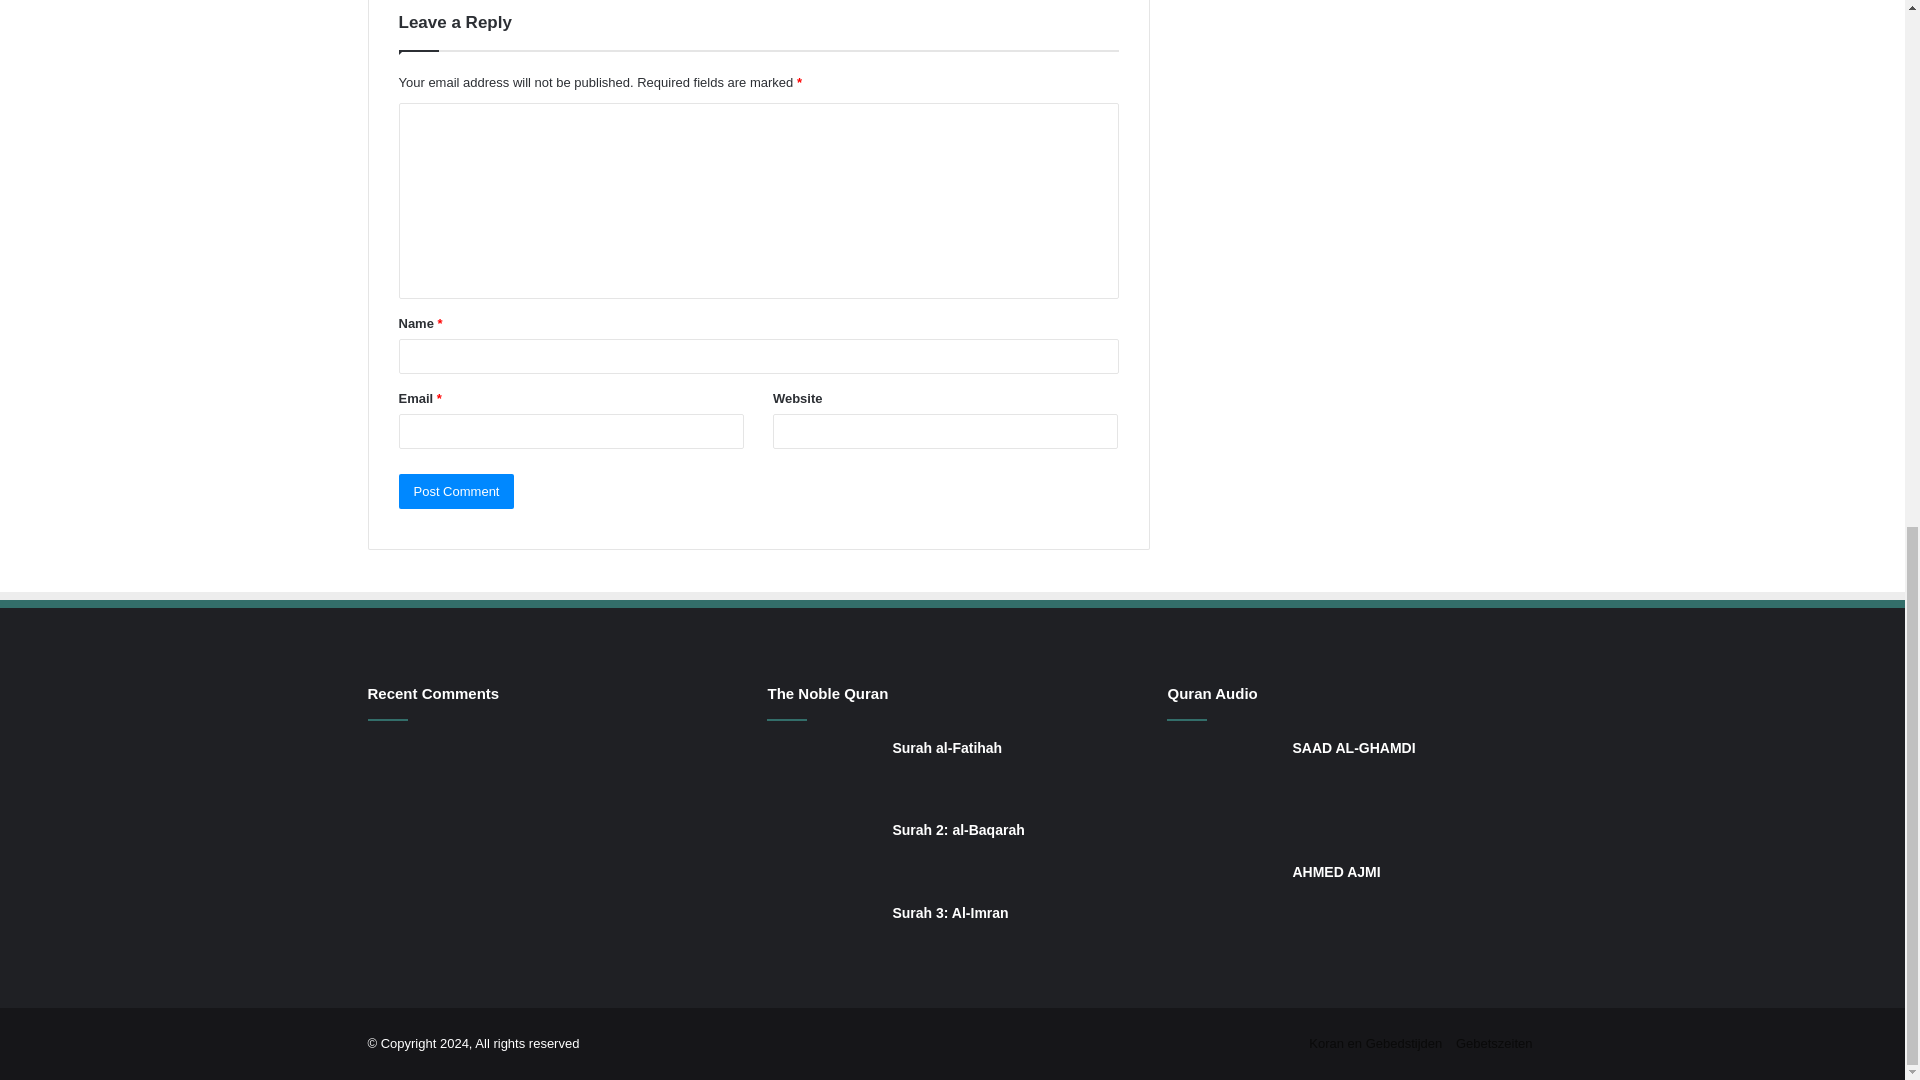 The width and height of the screenshot is (1920, 1080). What do you see at coordinates (1222, 793) in the screenshot?
I see `saad-alghamedi-150x150 - Al-Quran.ca` at bounding box center [1222, 793].